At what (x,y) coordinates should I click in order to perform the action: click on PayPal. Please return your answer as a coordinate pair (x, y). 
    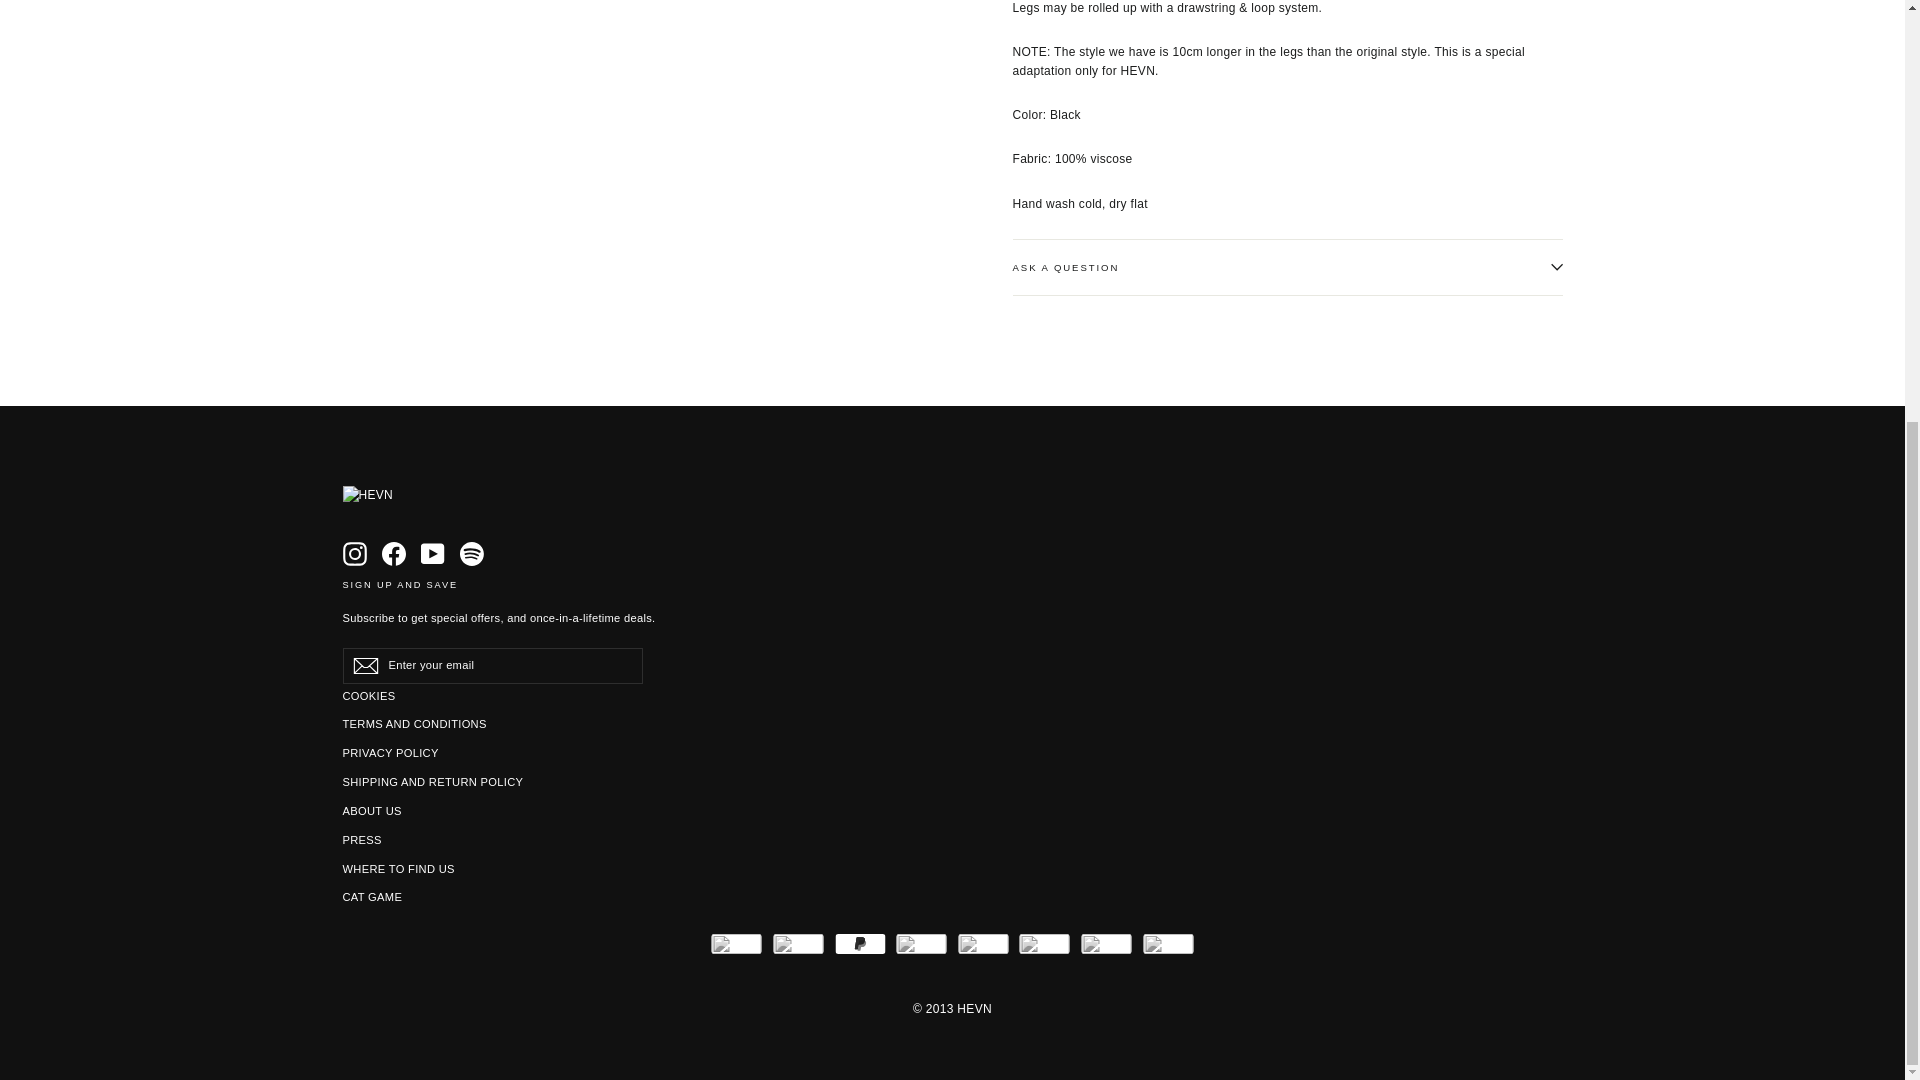
    Looking at the image, I should click on (860, 949).